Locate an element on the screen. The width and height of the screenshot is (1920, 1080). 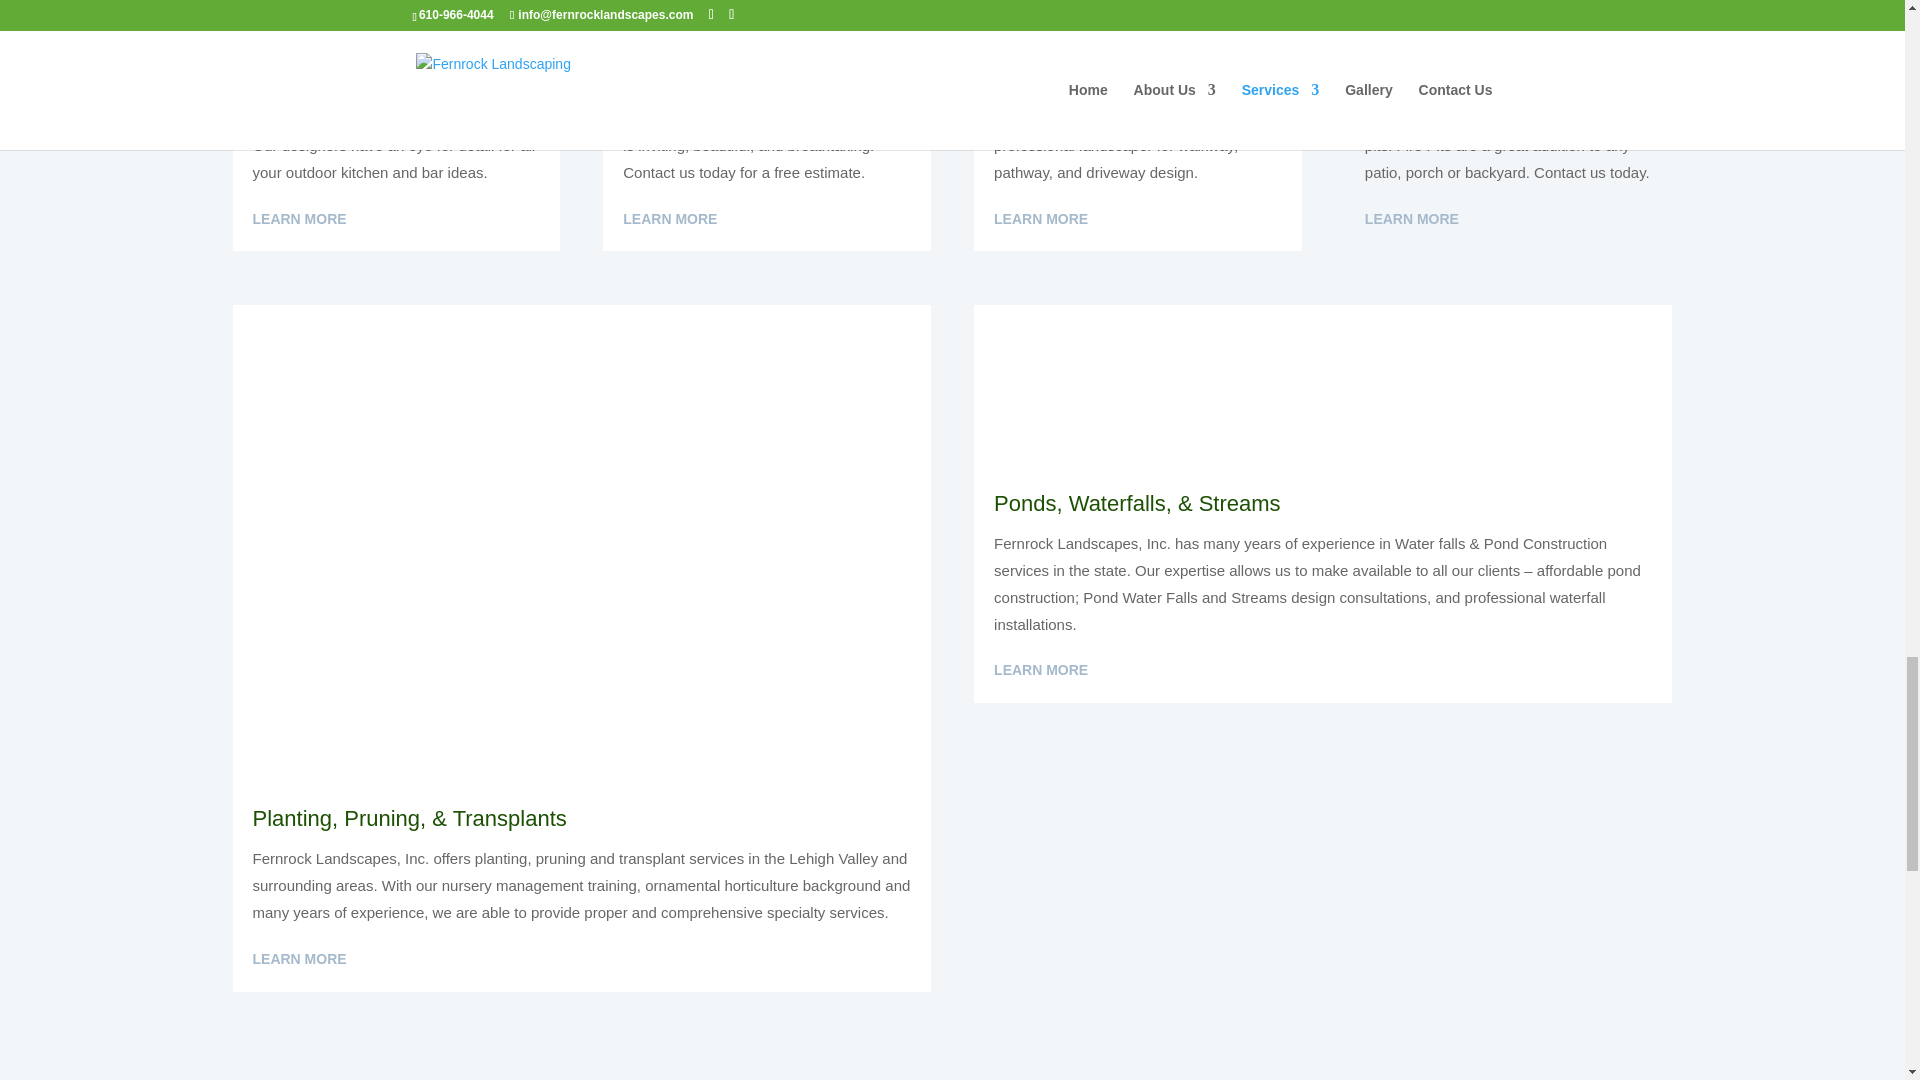
Walkway Installation is located at coordinates (1137, 3).